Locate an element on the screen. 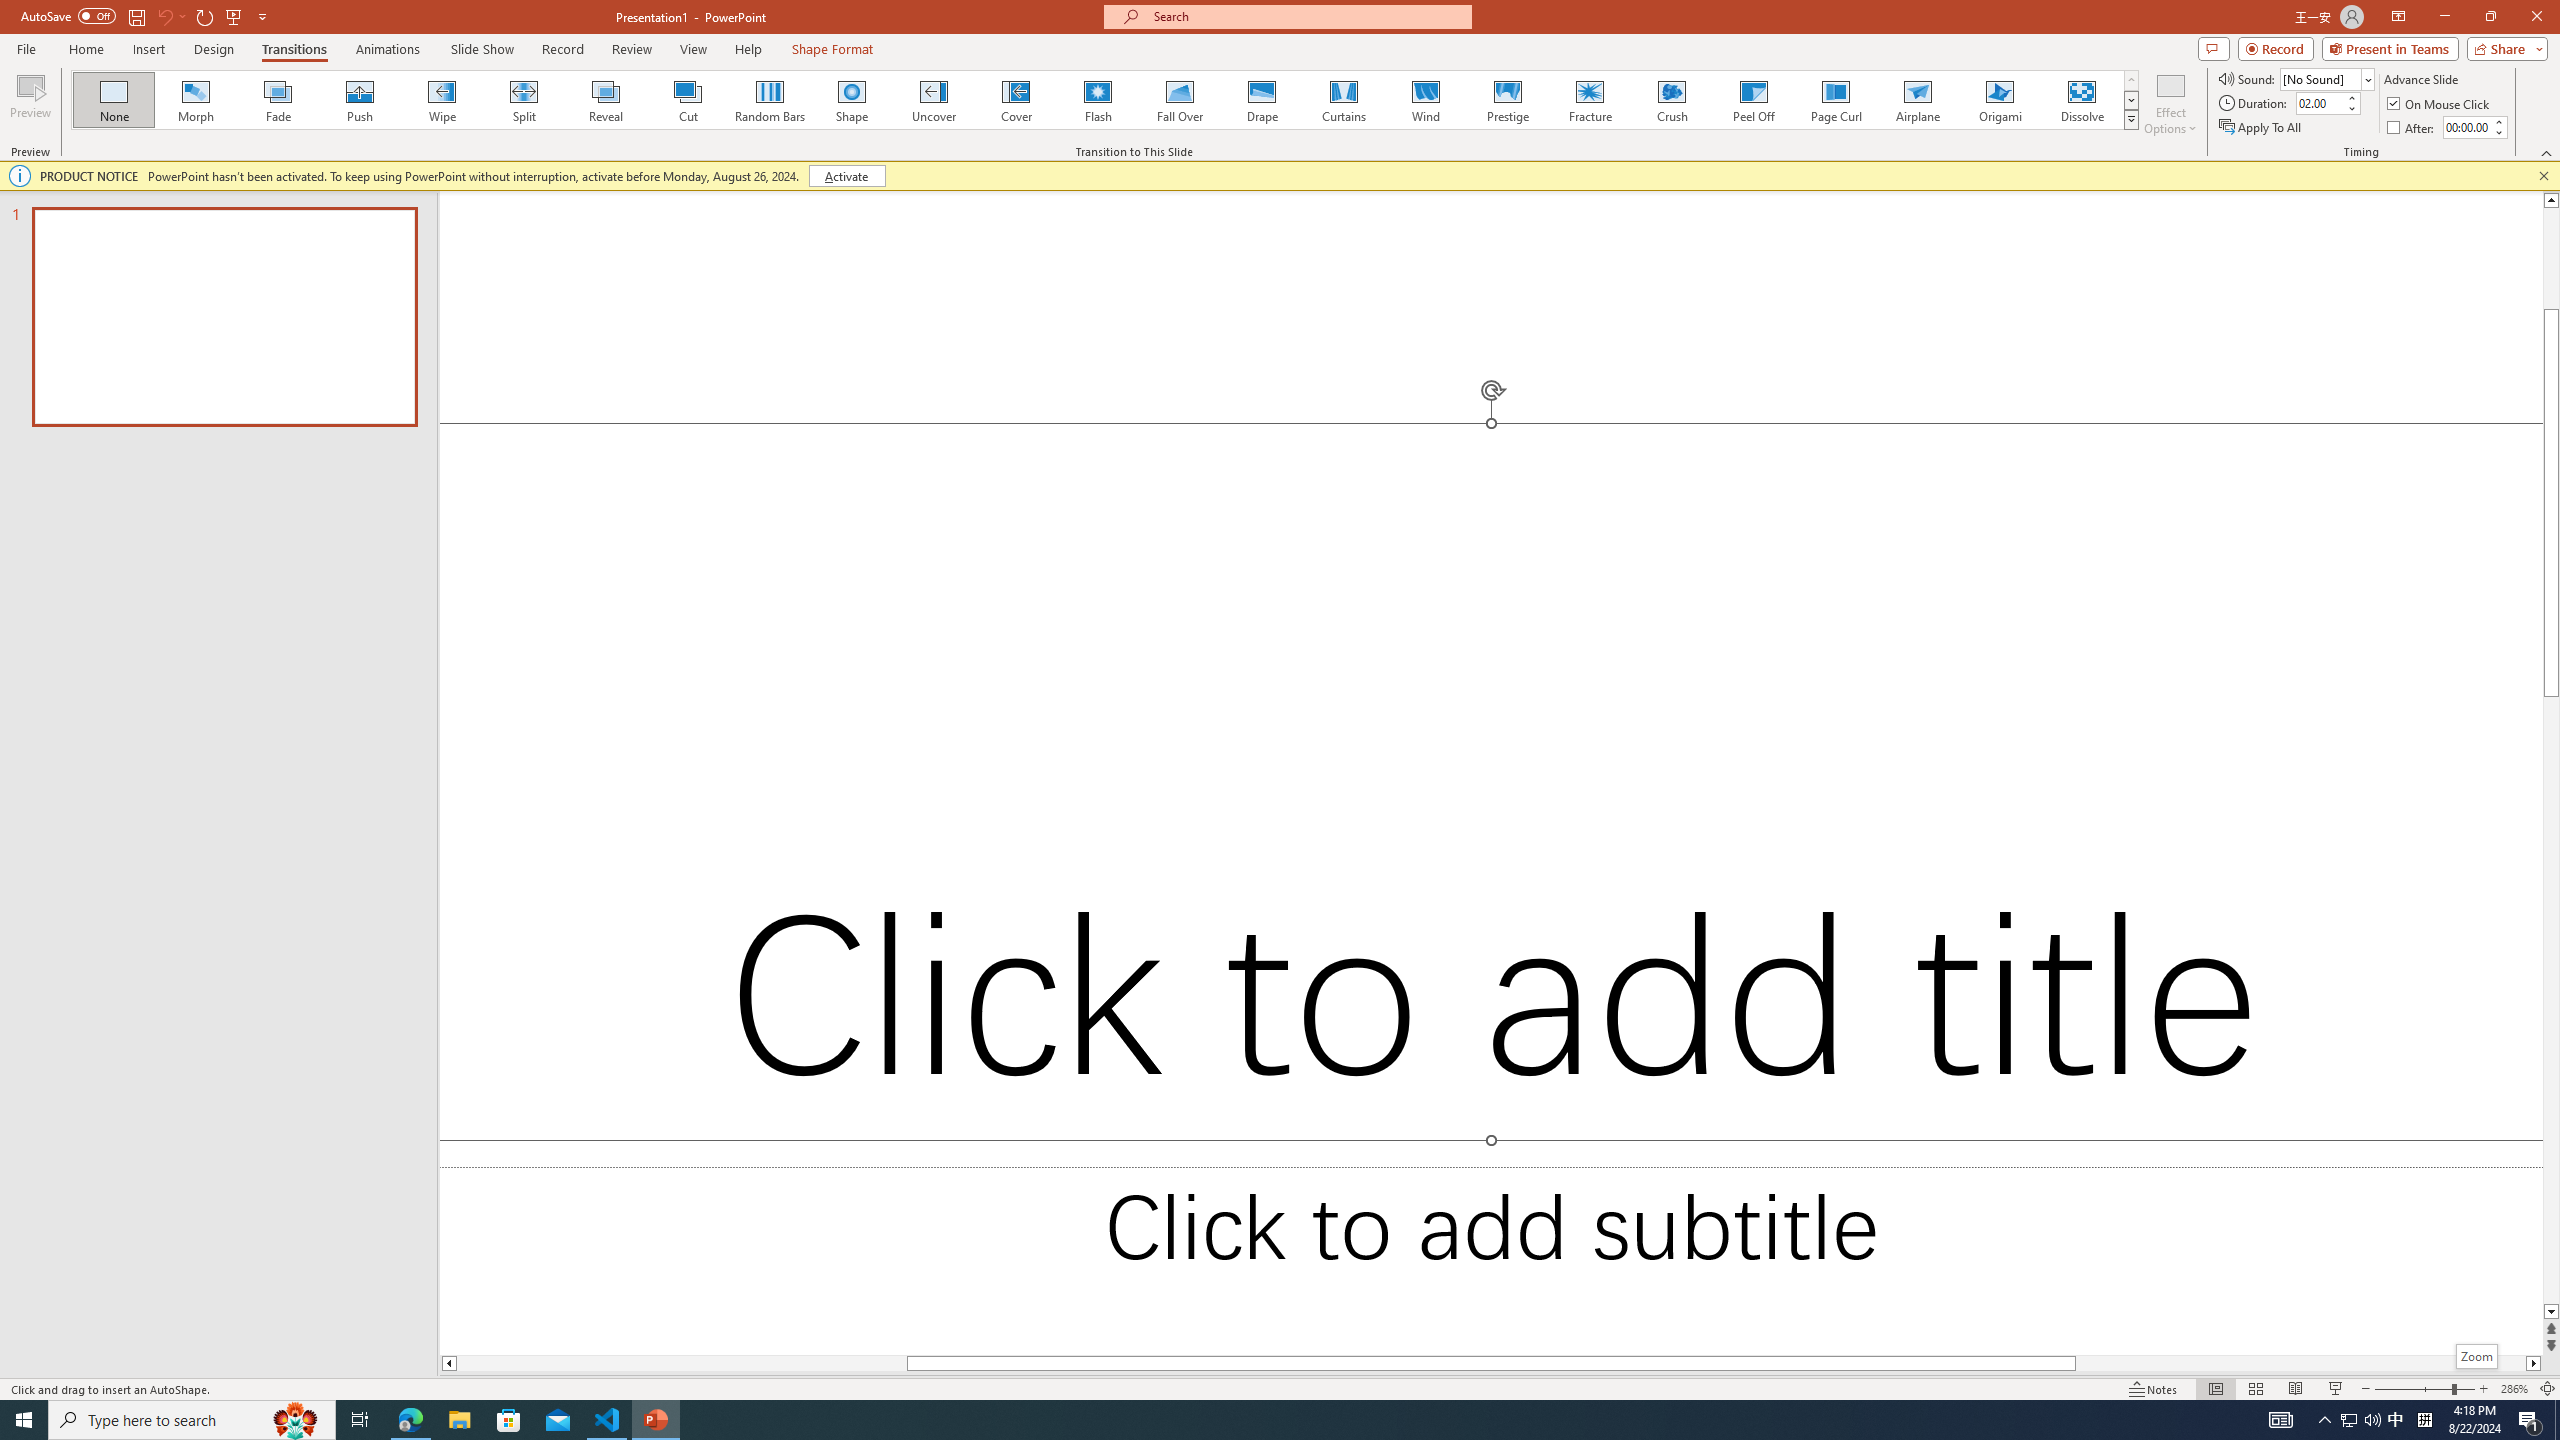 Image resolution: width=2560 pixels, height=1440 pixels. Random Bars is located at coordinates (770, 100).